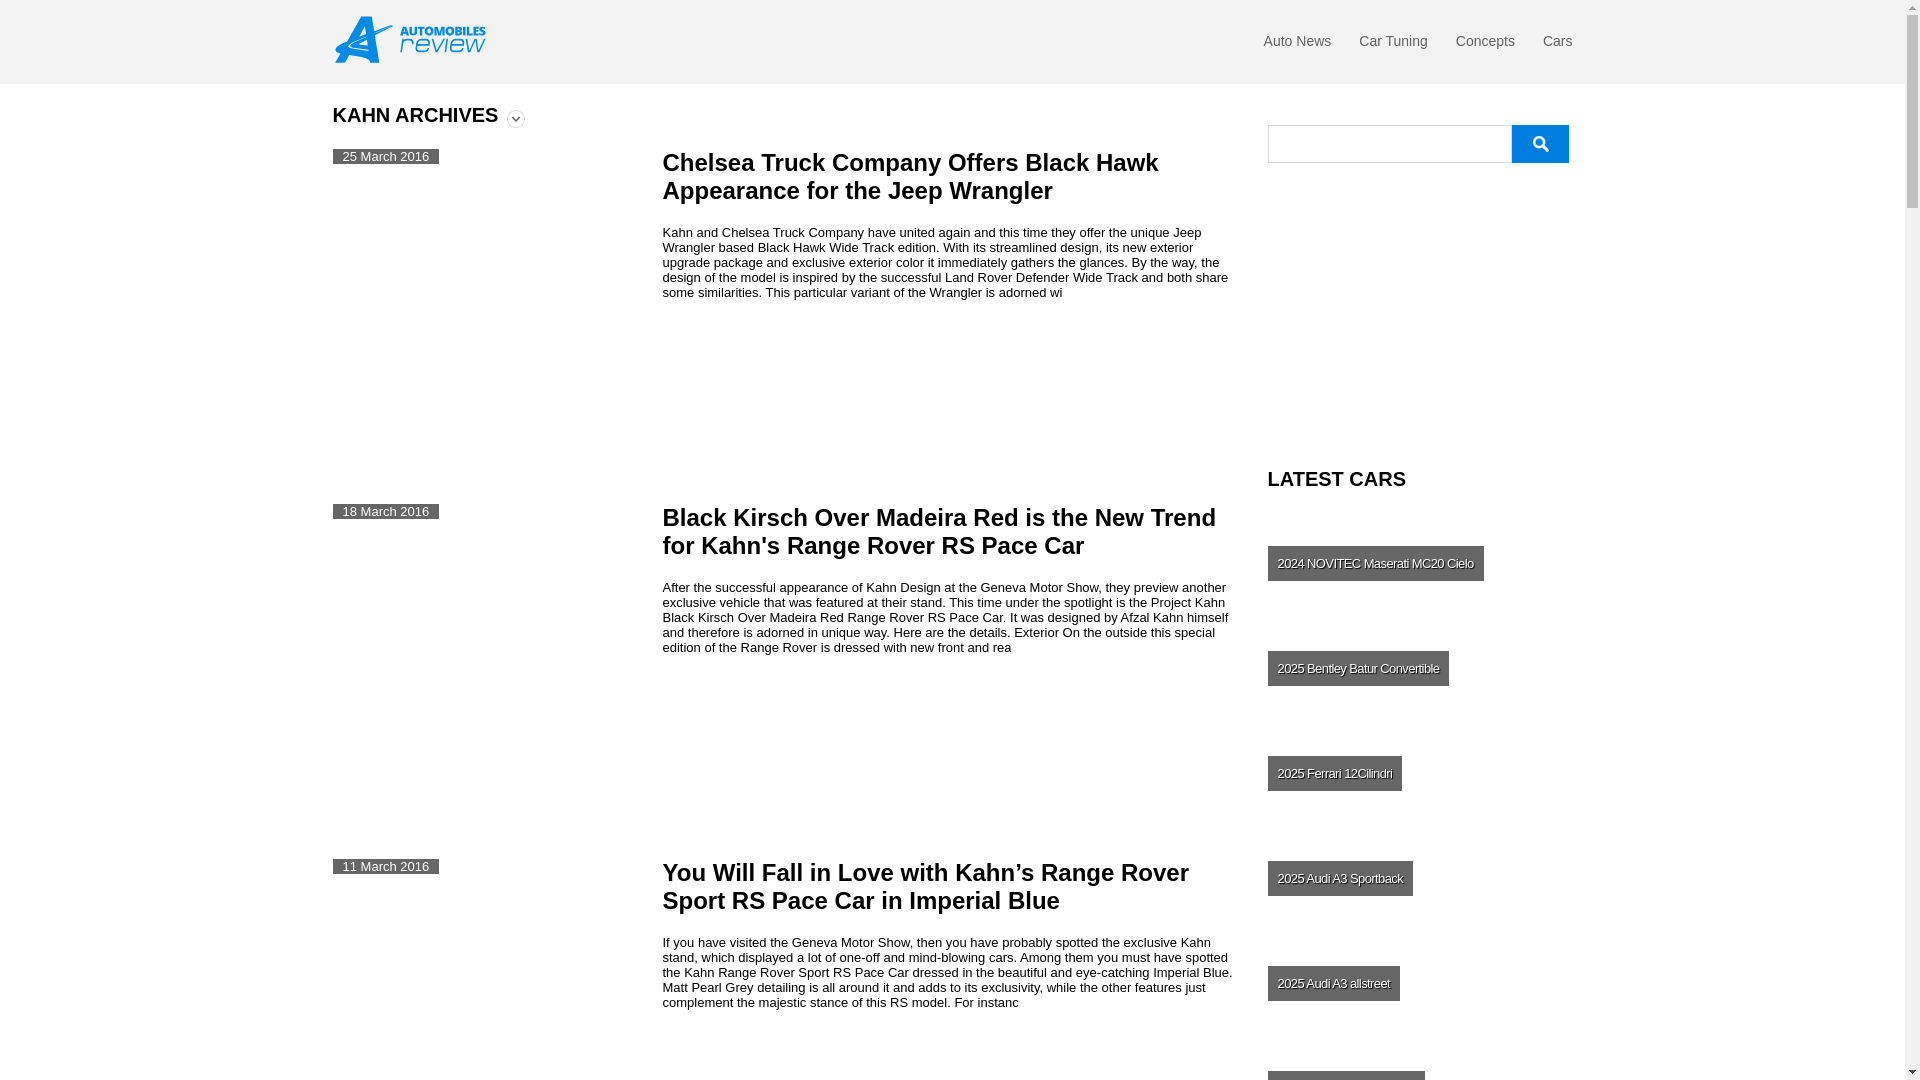 Image resolution: width=1920 pixels, height=1080 pixels. Describe the element at coordinates (1418, 563) in the screenshot. I see `NOVITEC Maserati MC20 Cielo` at that location.